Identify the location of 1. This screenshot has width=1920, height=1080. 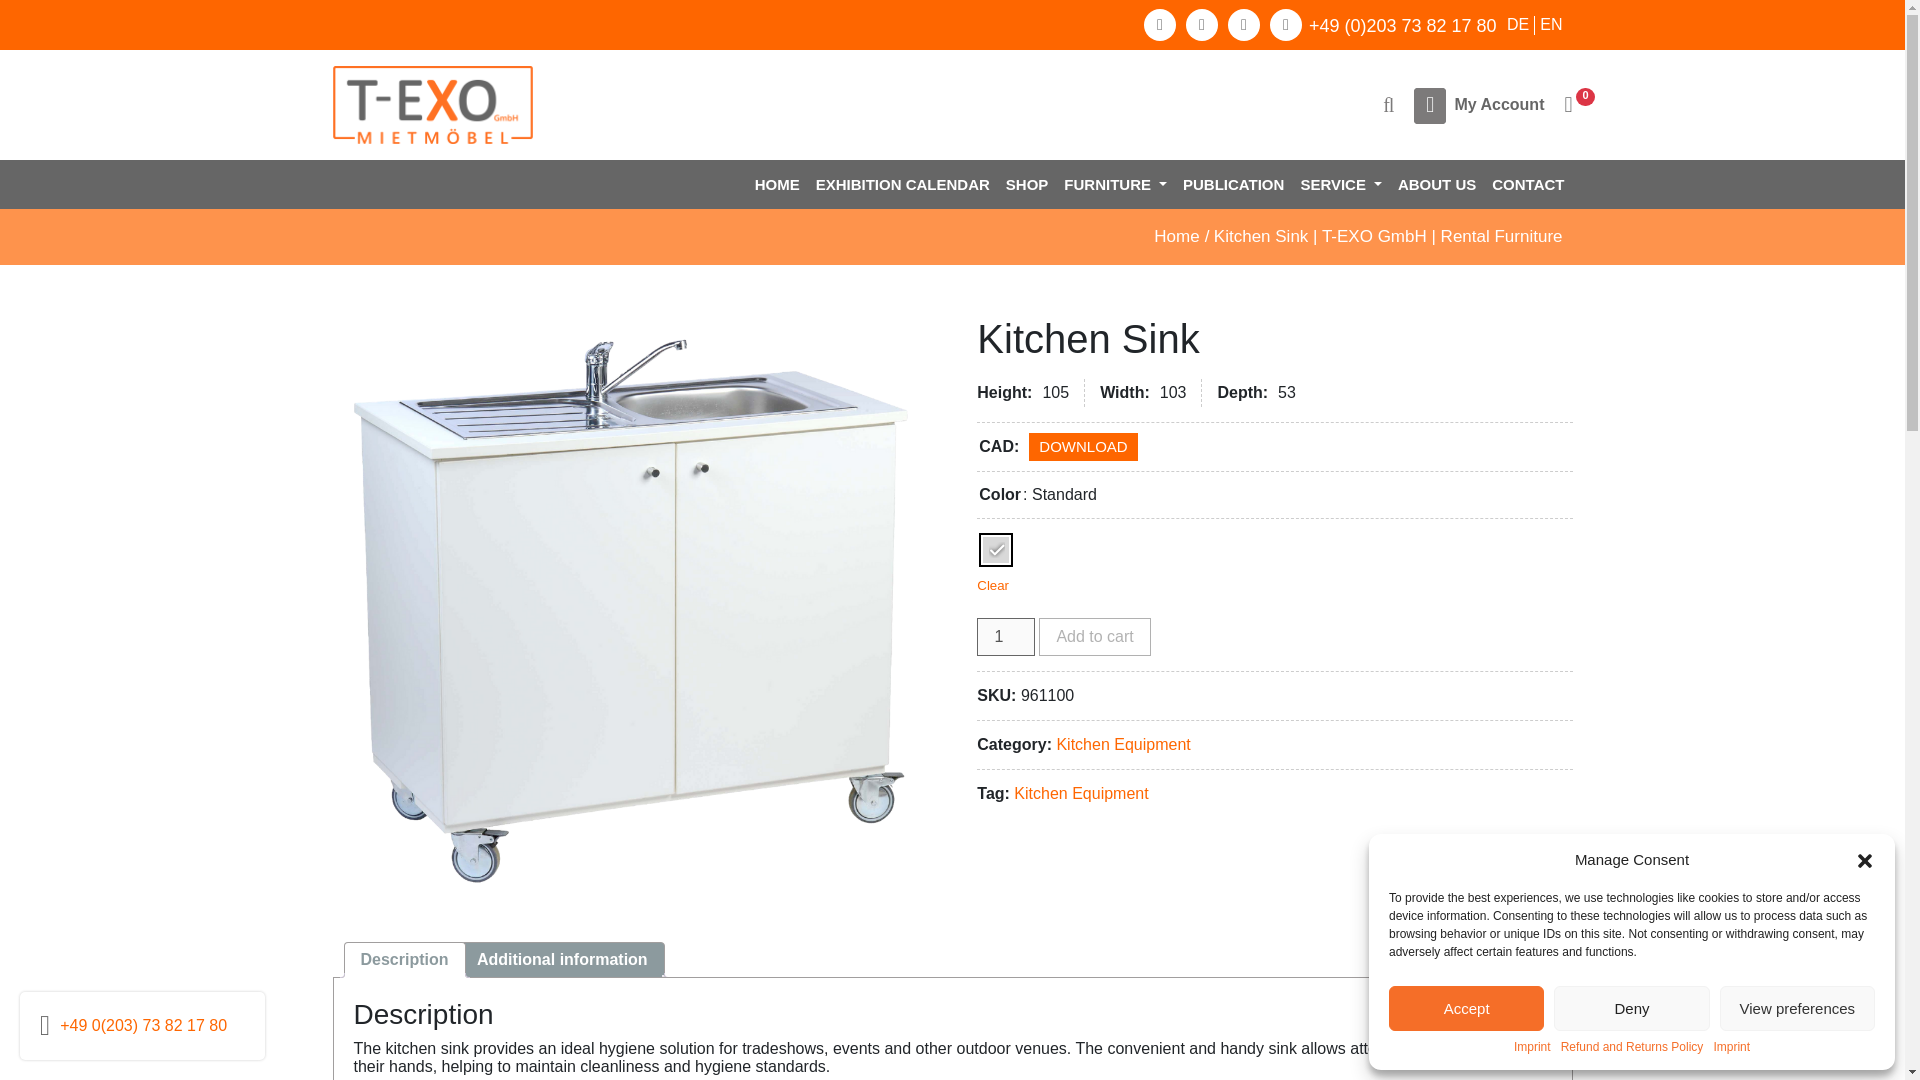
(1006, 636).